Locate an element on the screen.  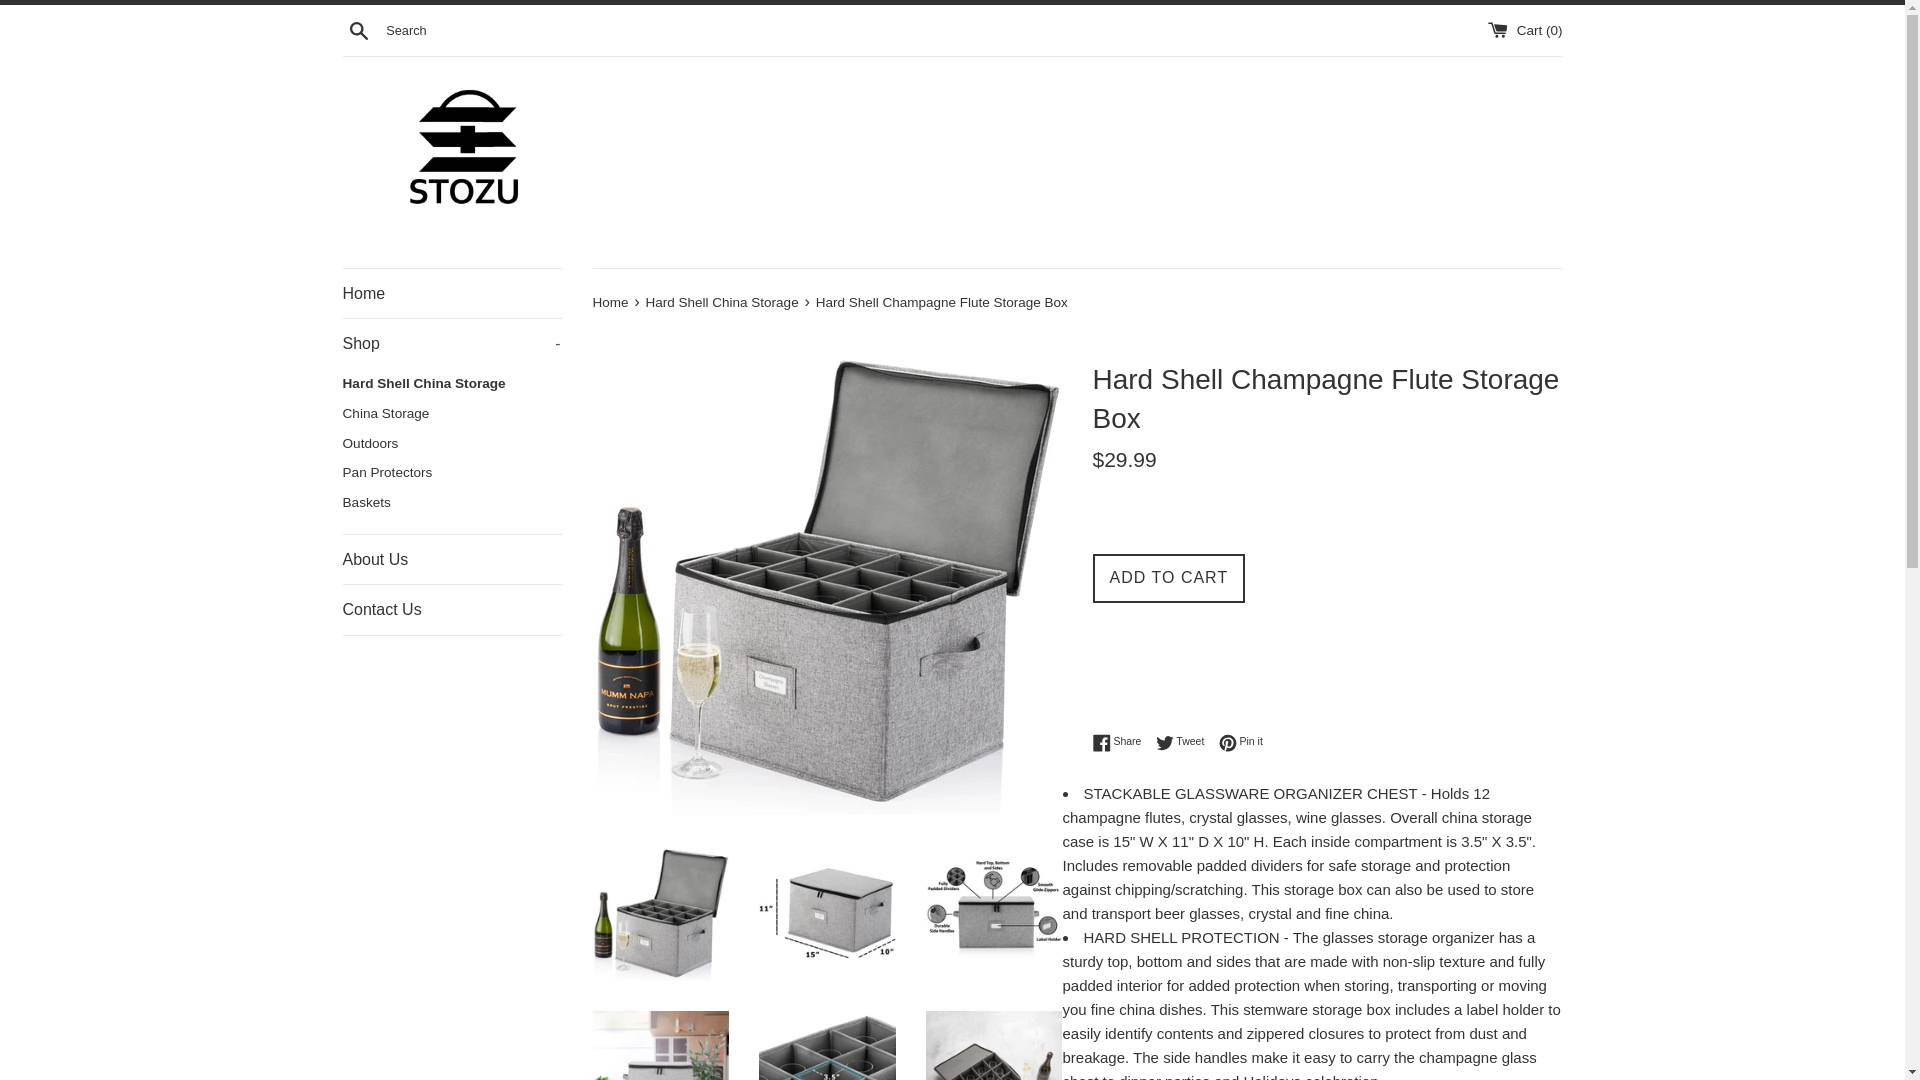
About Us is located at coordinates (1241, 742).